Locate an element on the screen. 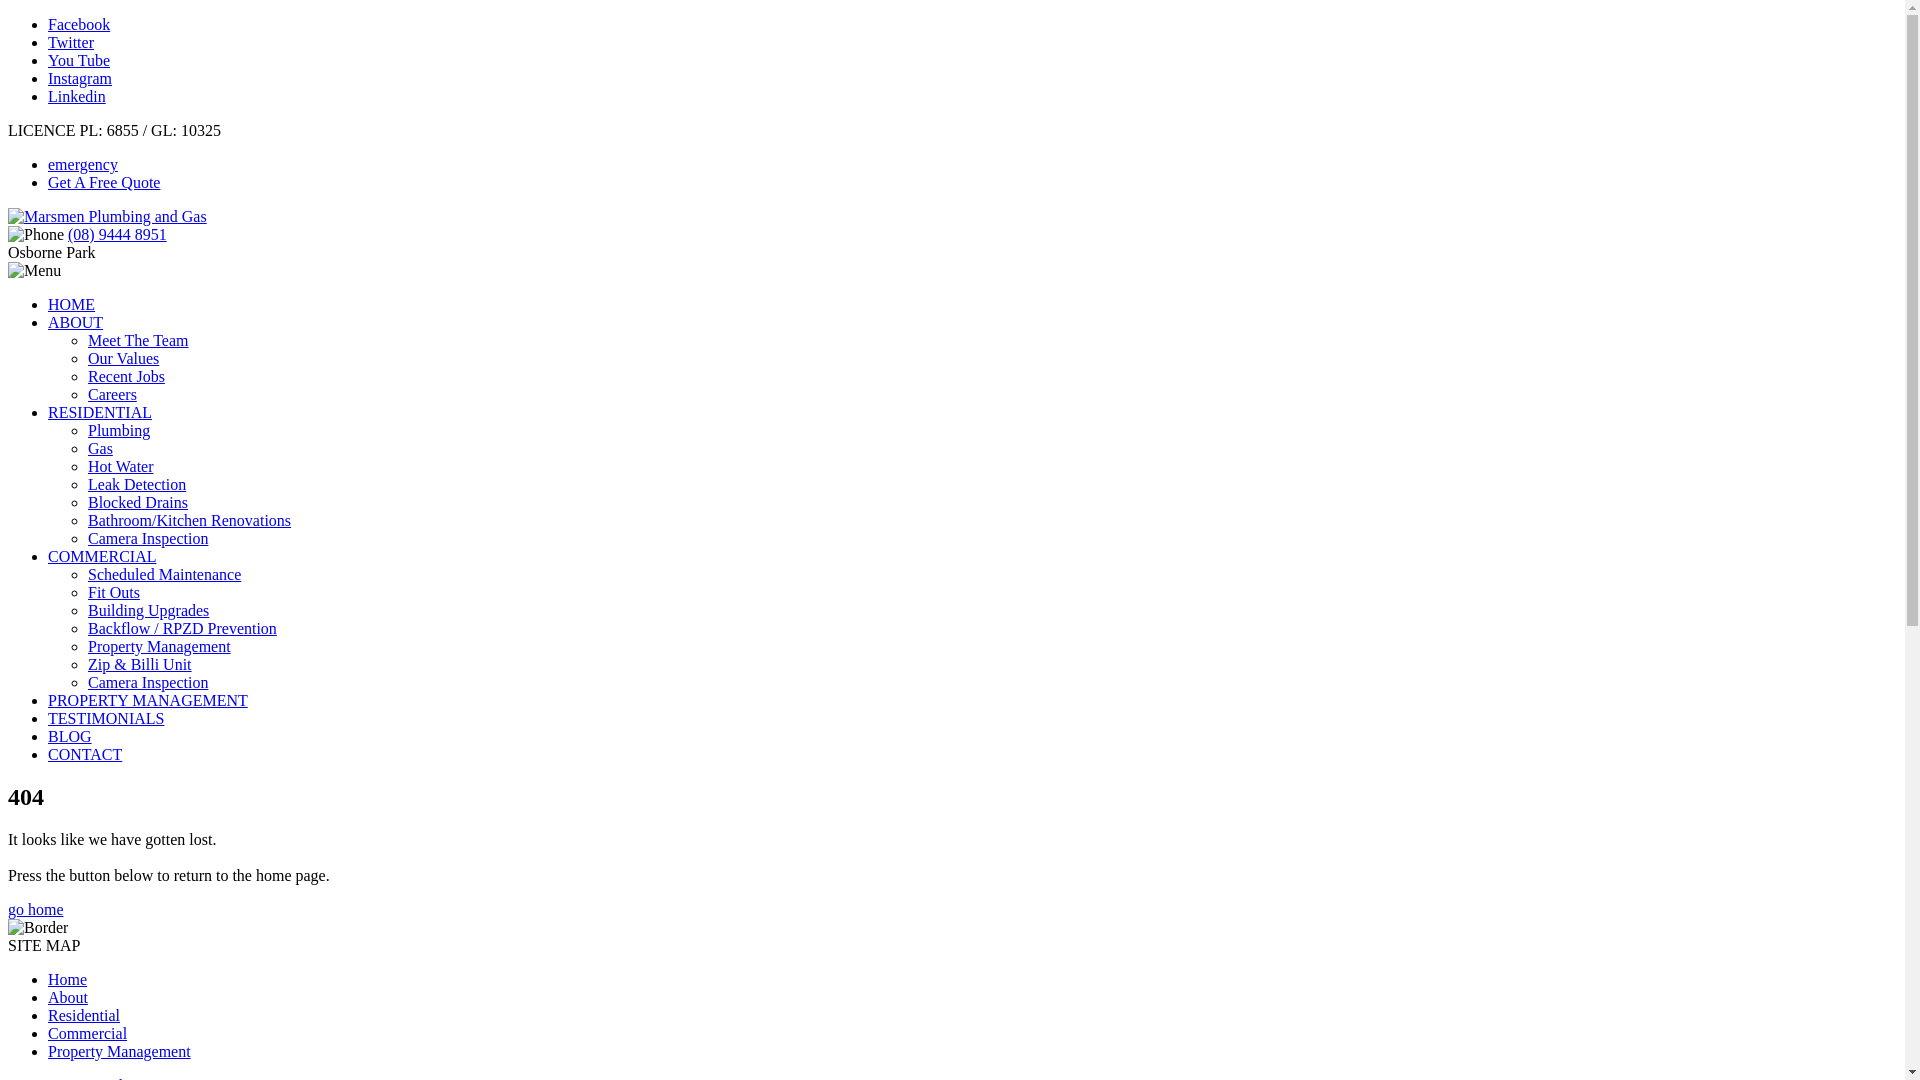 This screenshot has height=1080, width=1920. Twitter is located at coordinates (71, 42).